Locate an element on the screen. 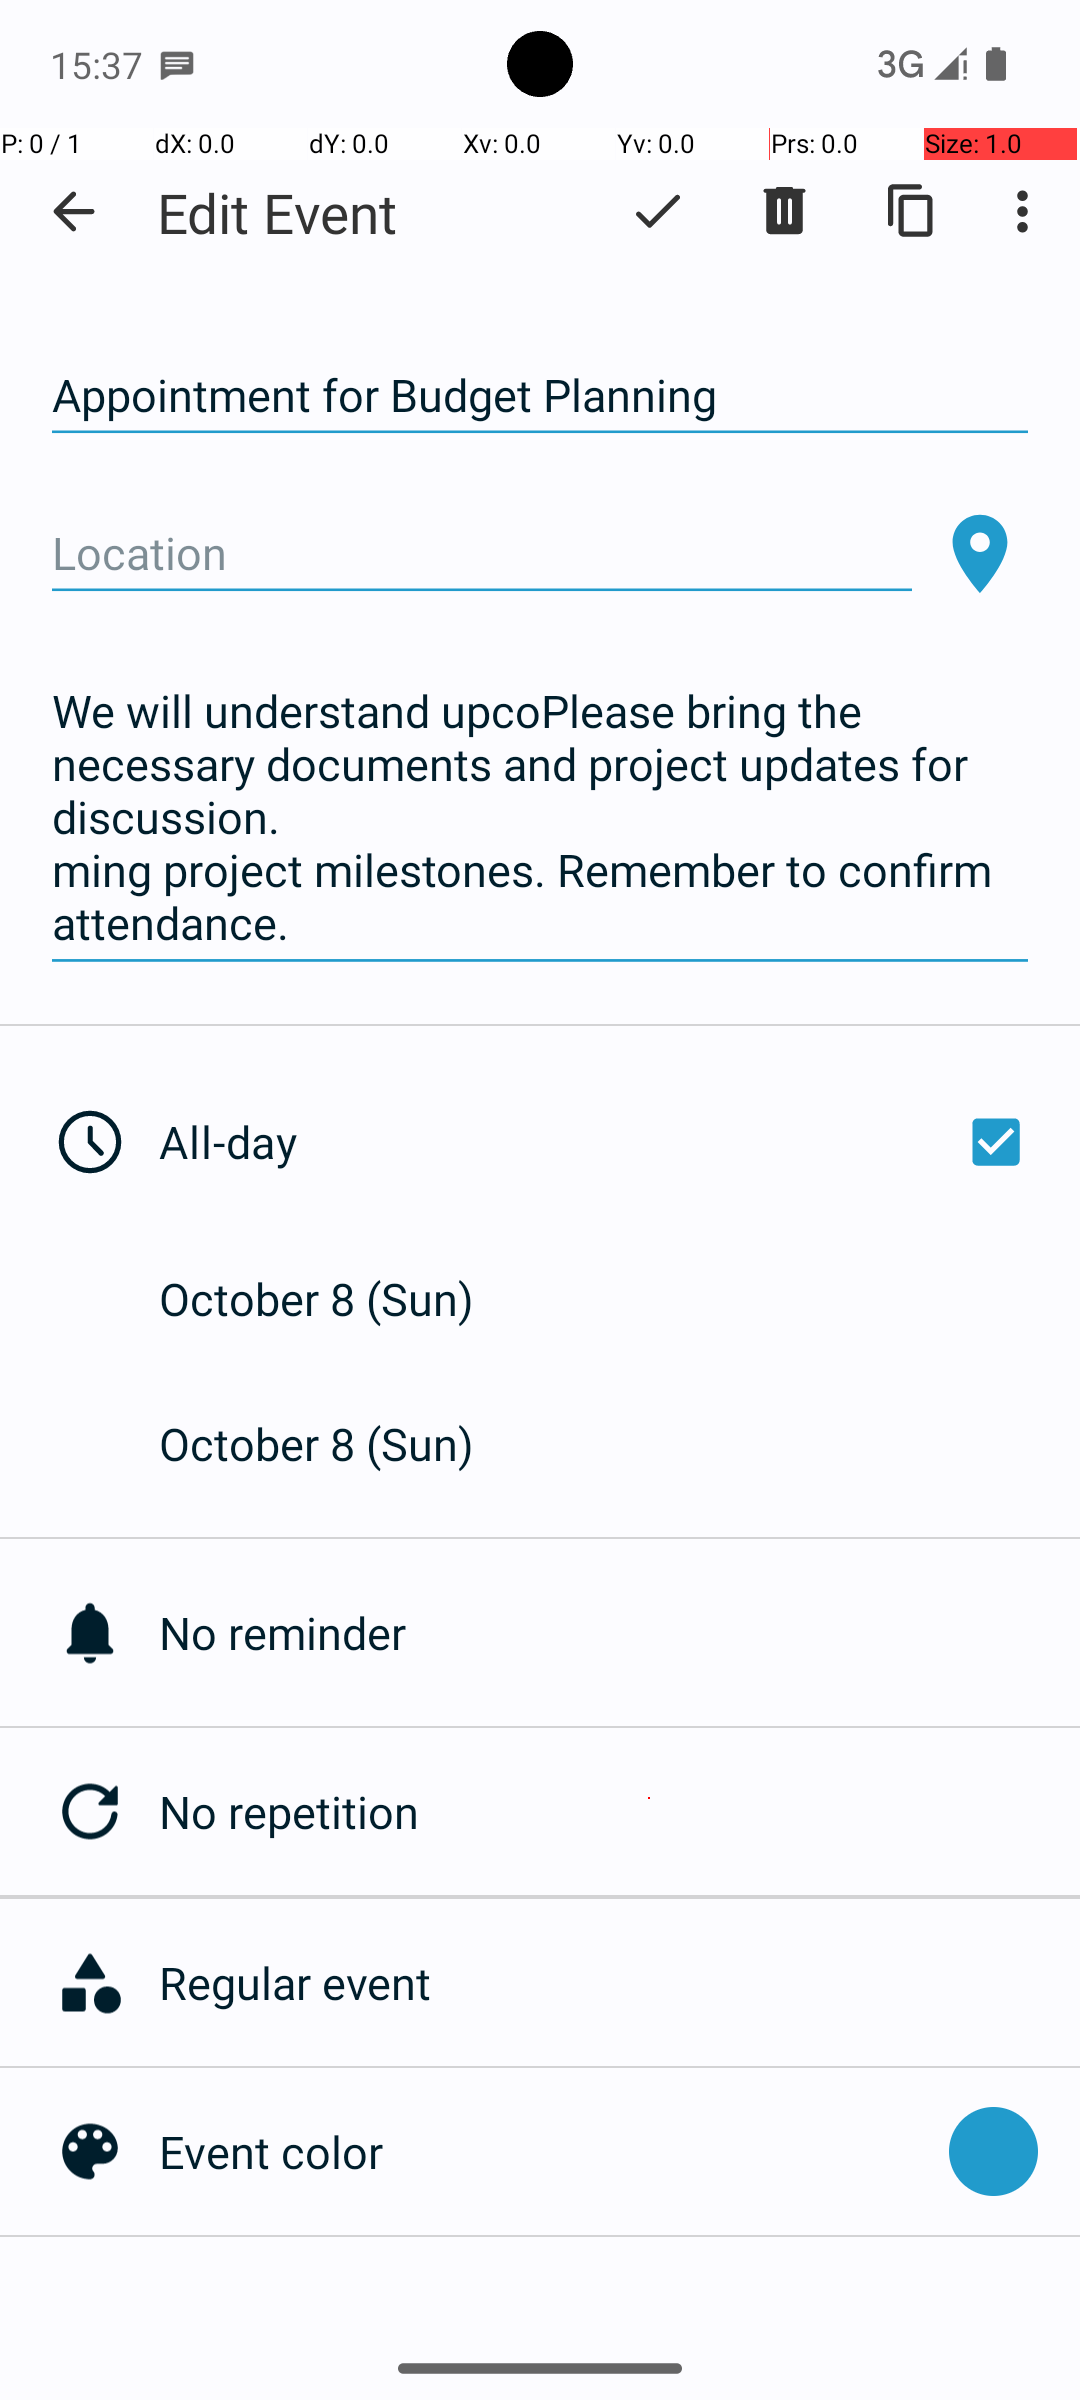 Image resolution: width=1080 pixels, height=2400 pixels. No reminder is located at coordinates (620, 1632).